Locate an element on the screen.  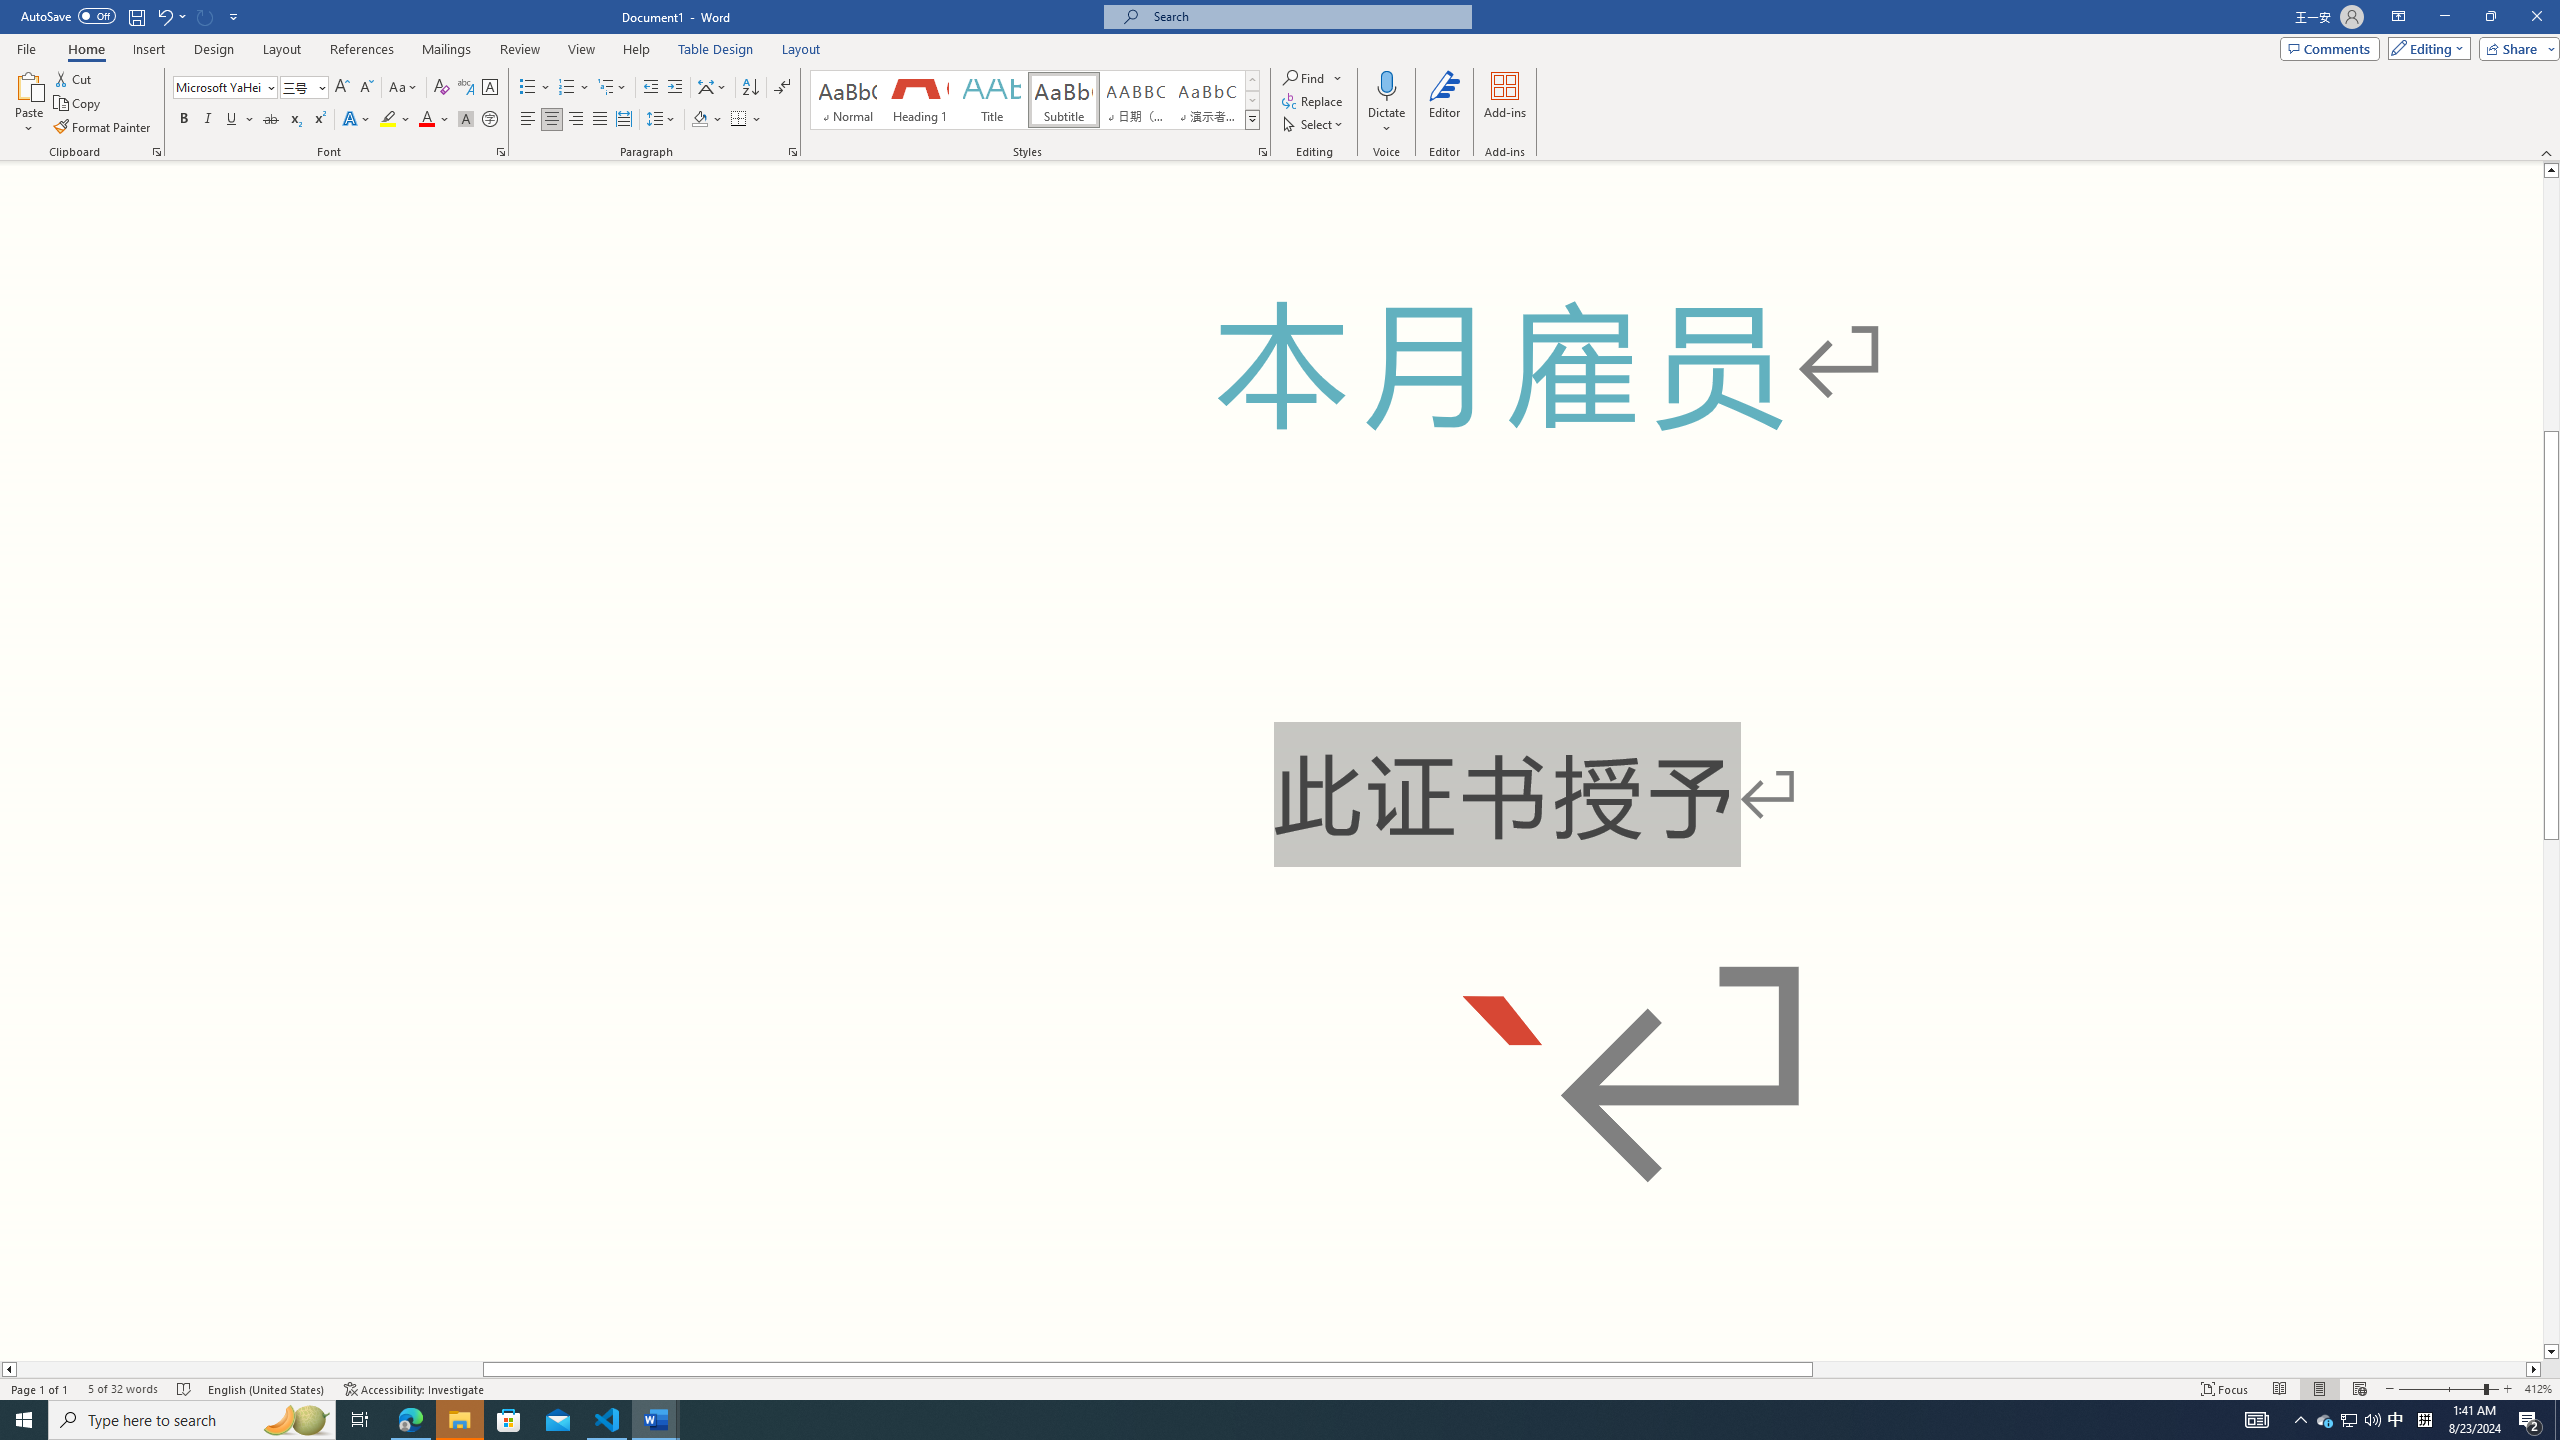
Page left is located at coordinates (250, 1369).